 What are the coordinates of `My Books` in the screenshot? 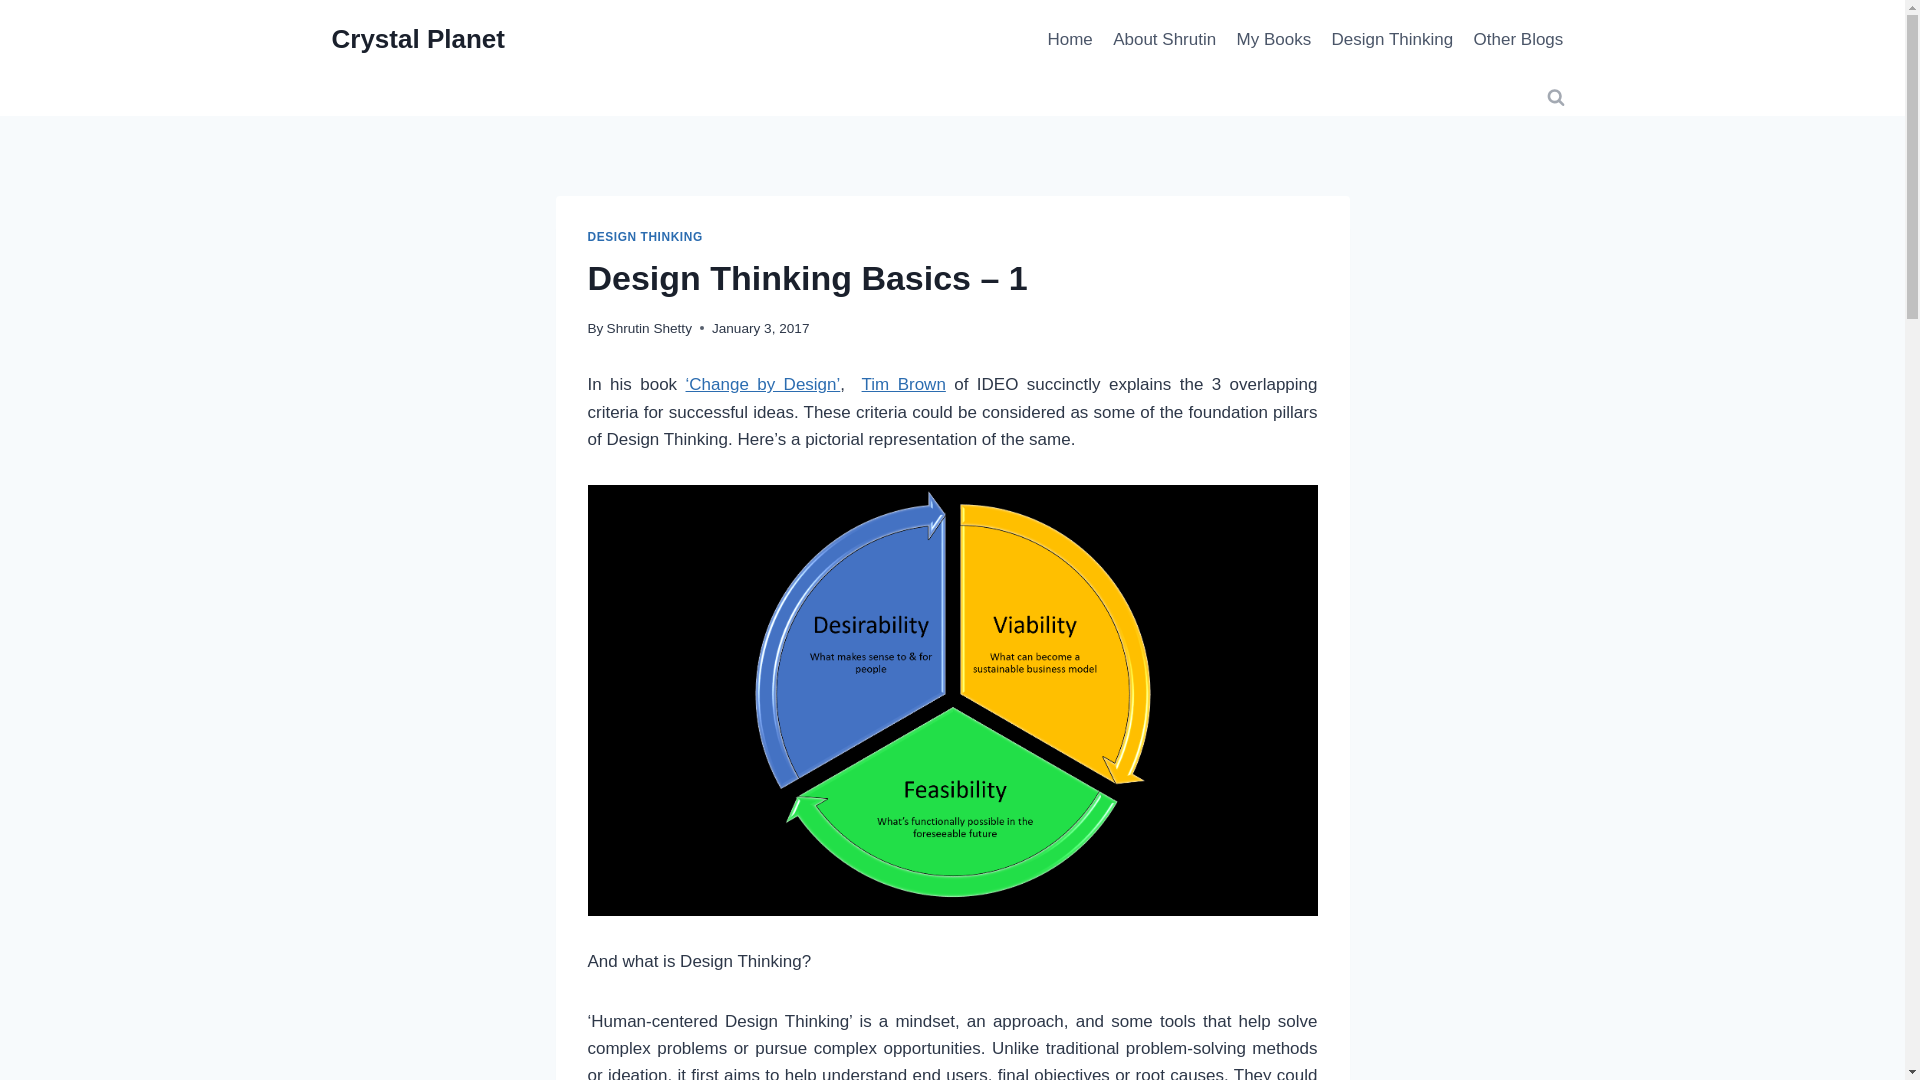 It's located at (1273, 40).